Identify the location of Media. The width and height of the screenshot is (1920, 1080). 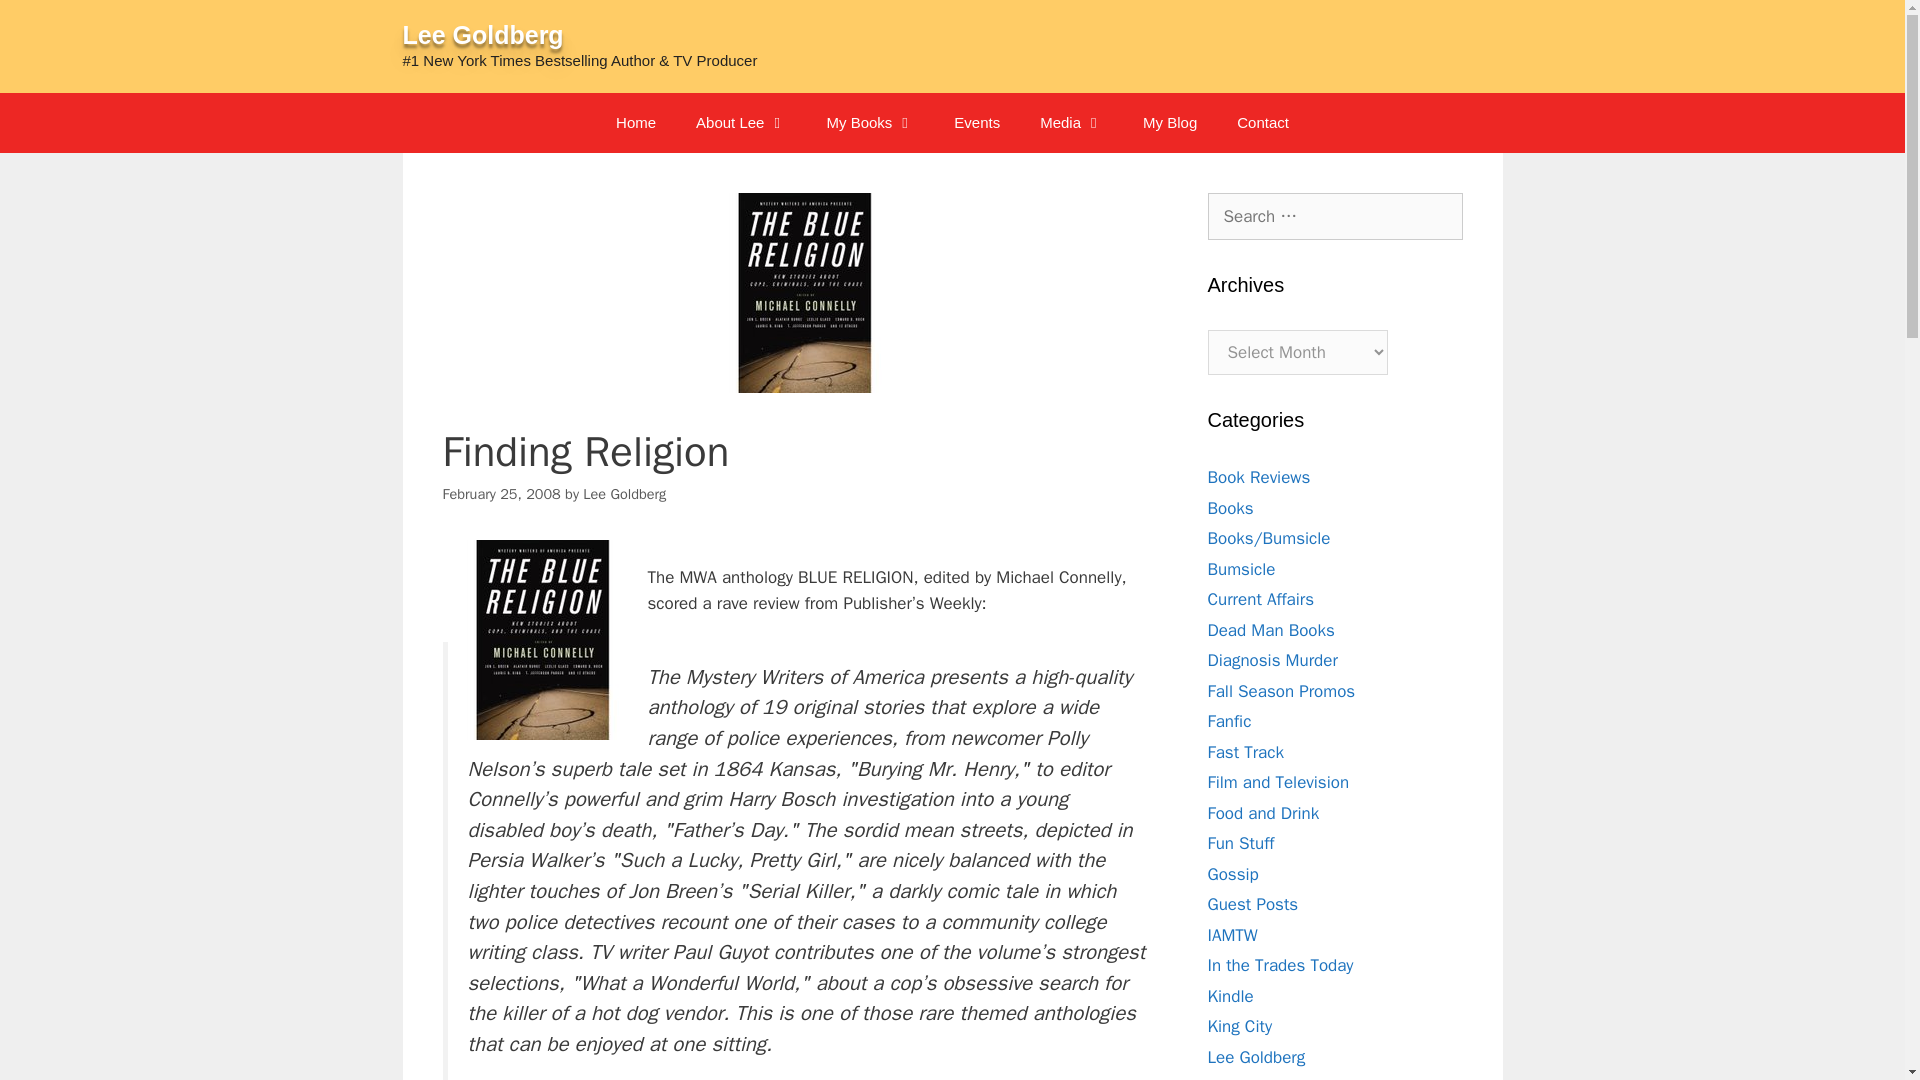
(1071, 122).